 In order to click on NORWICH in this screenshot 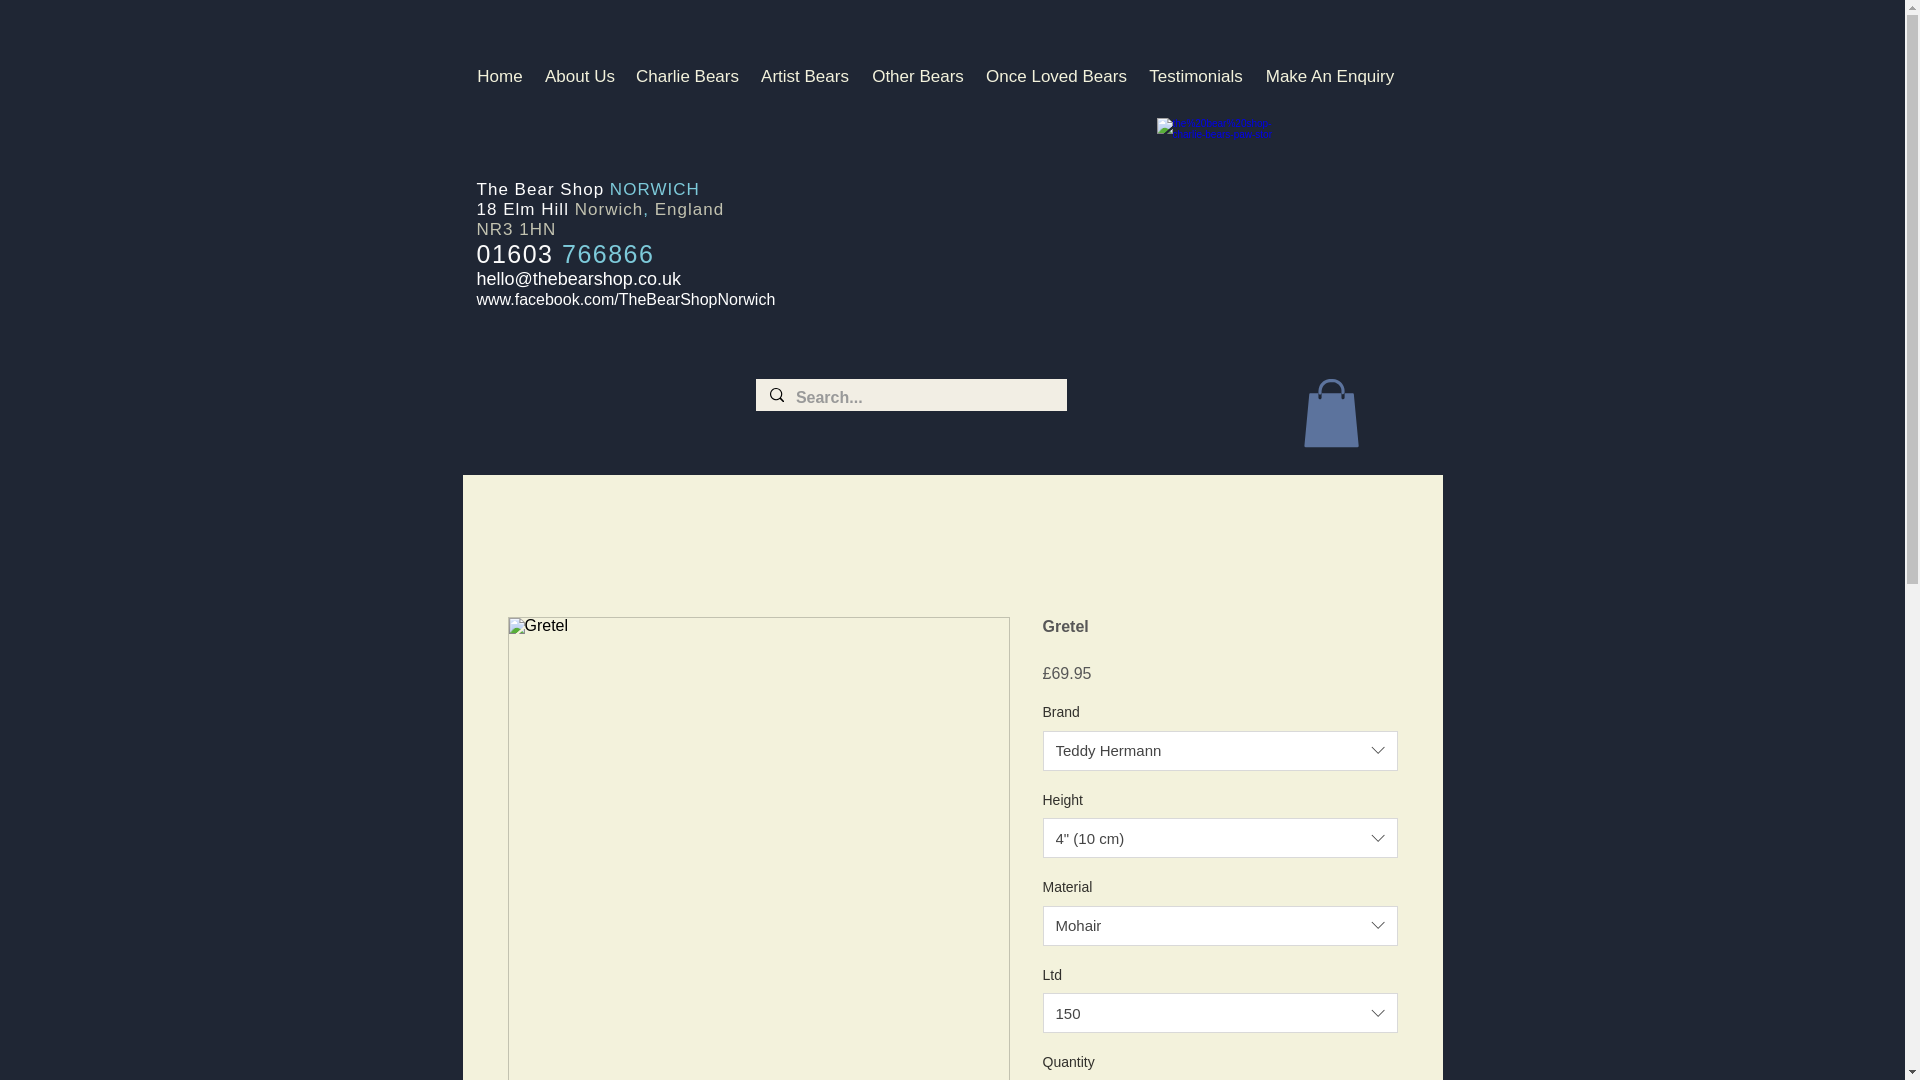, I will do `click(655, 189)`.